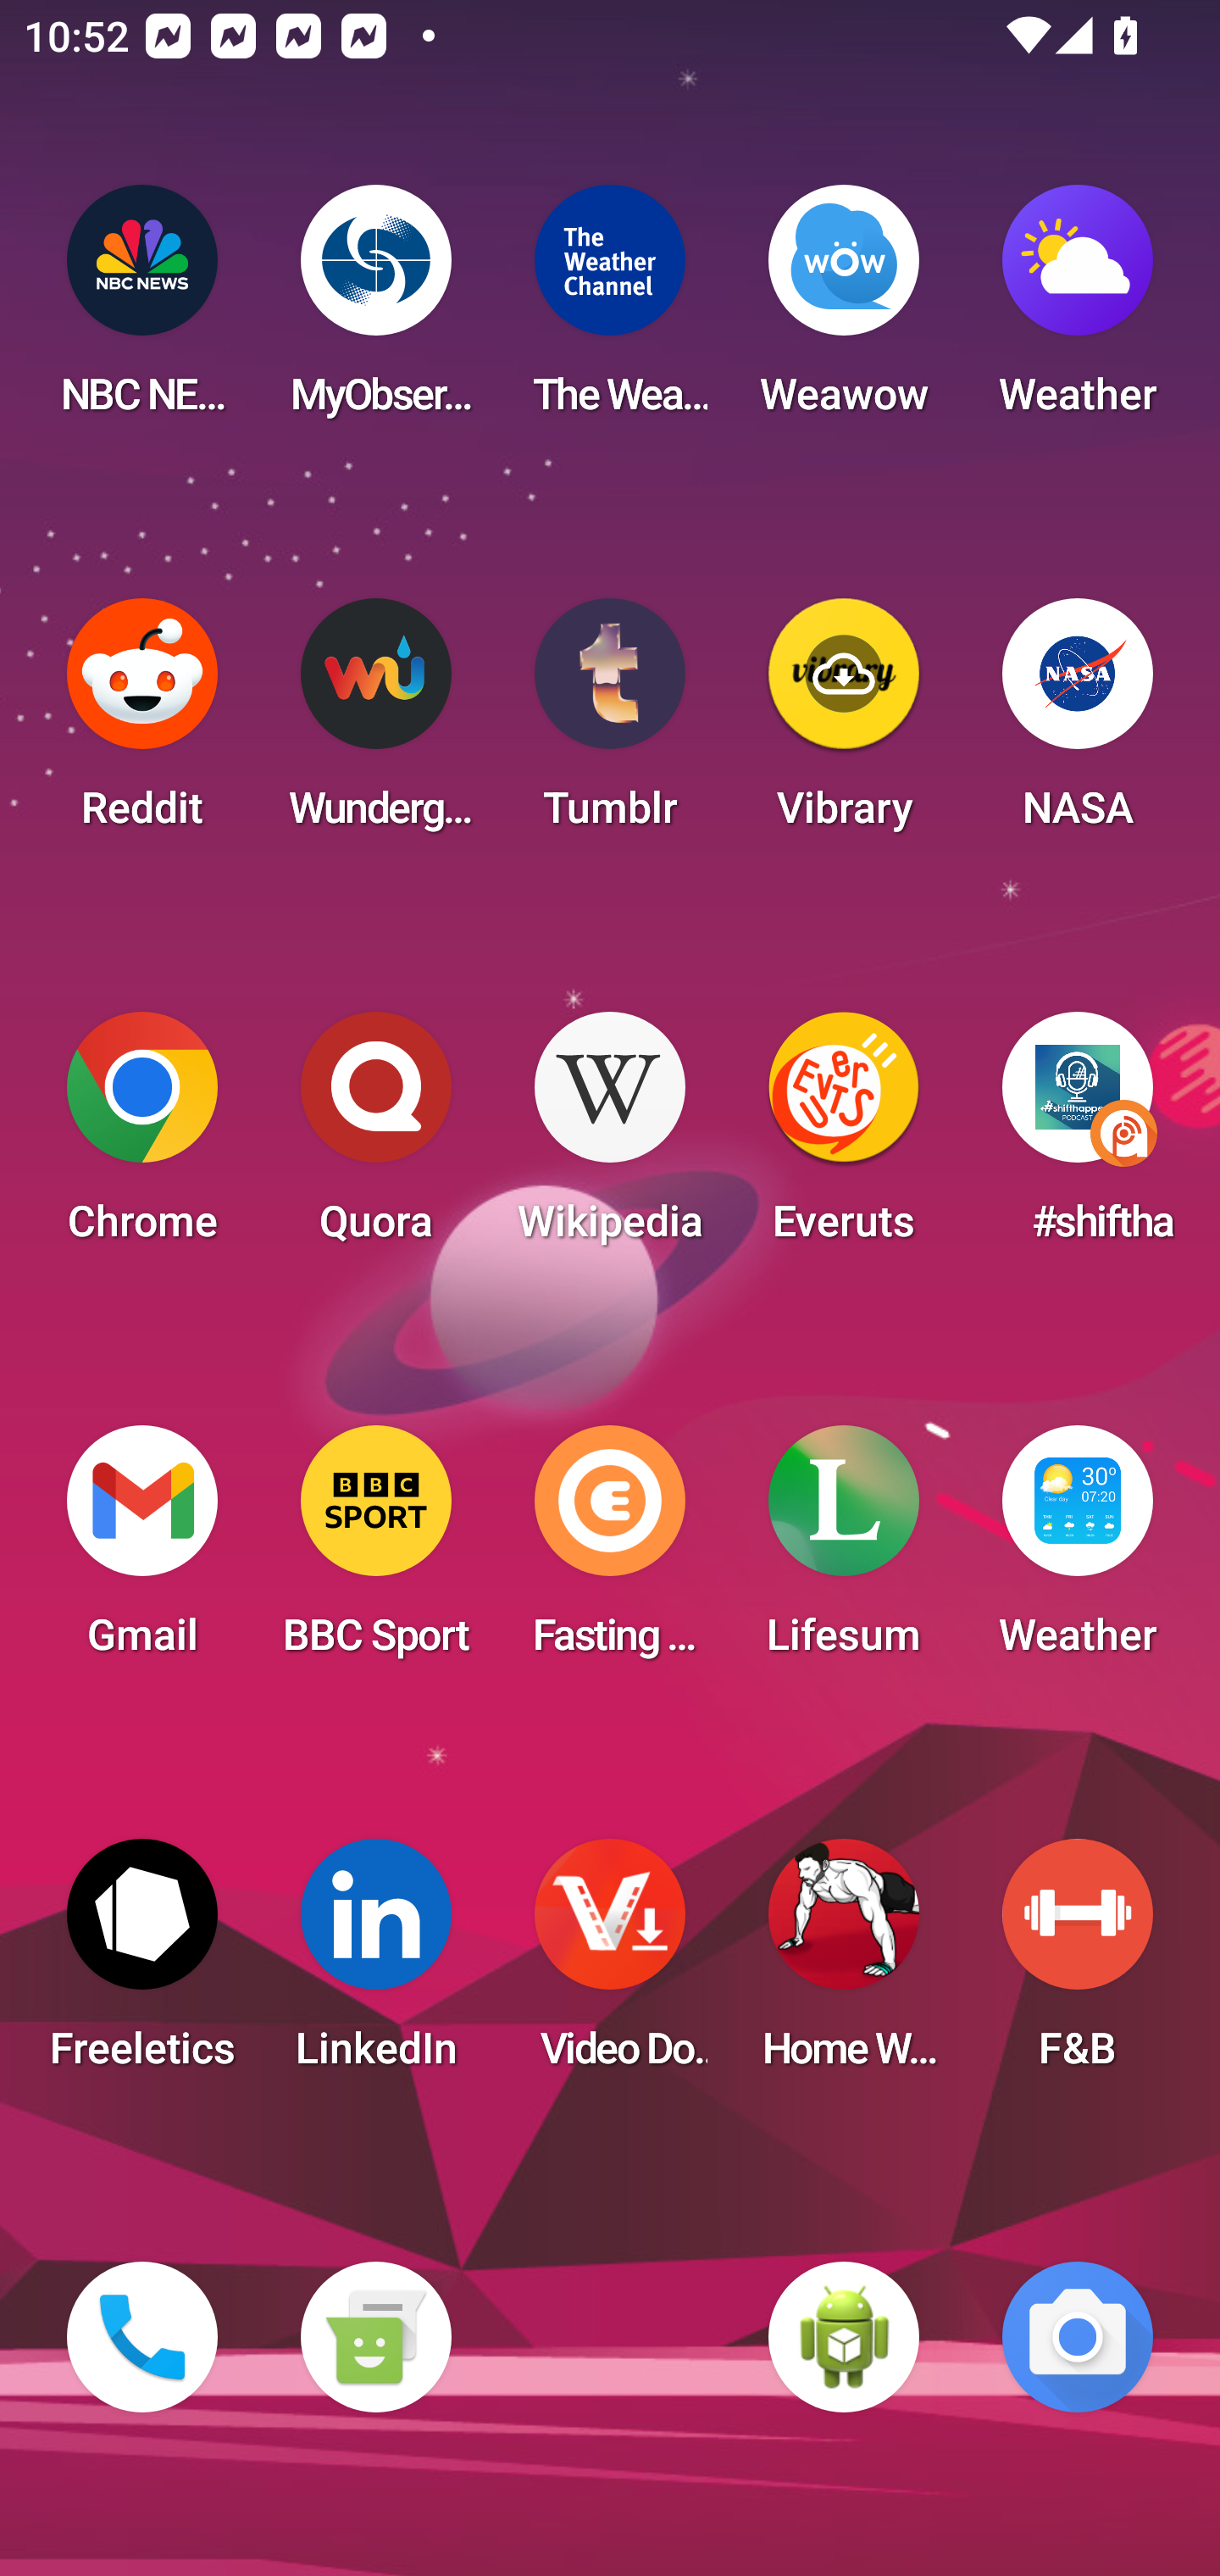  Describe the element at coordinates (610, 310) in the screenshot. I see `The Weather Channel` at that location.